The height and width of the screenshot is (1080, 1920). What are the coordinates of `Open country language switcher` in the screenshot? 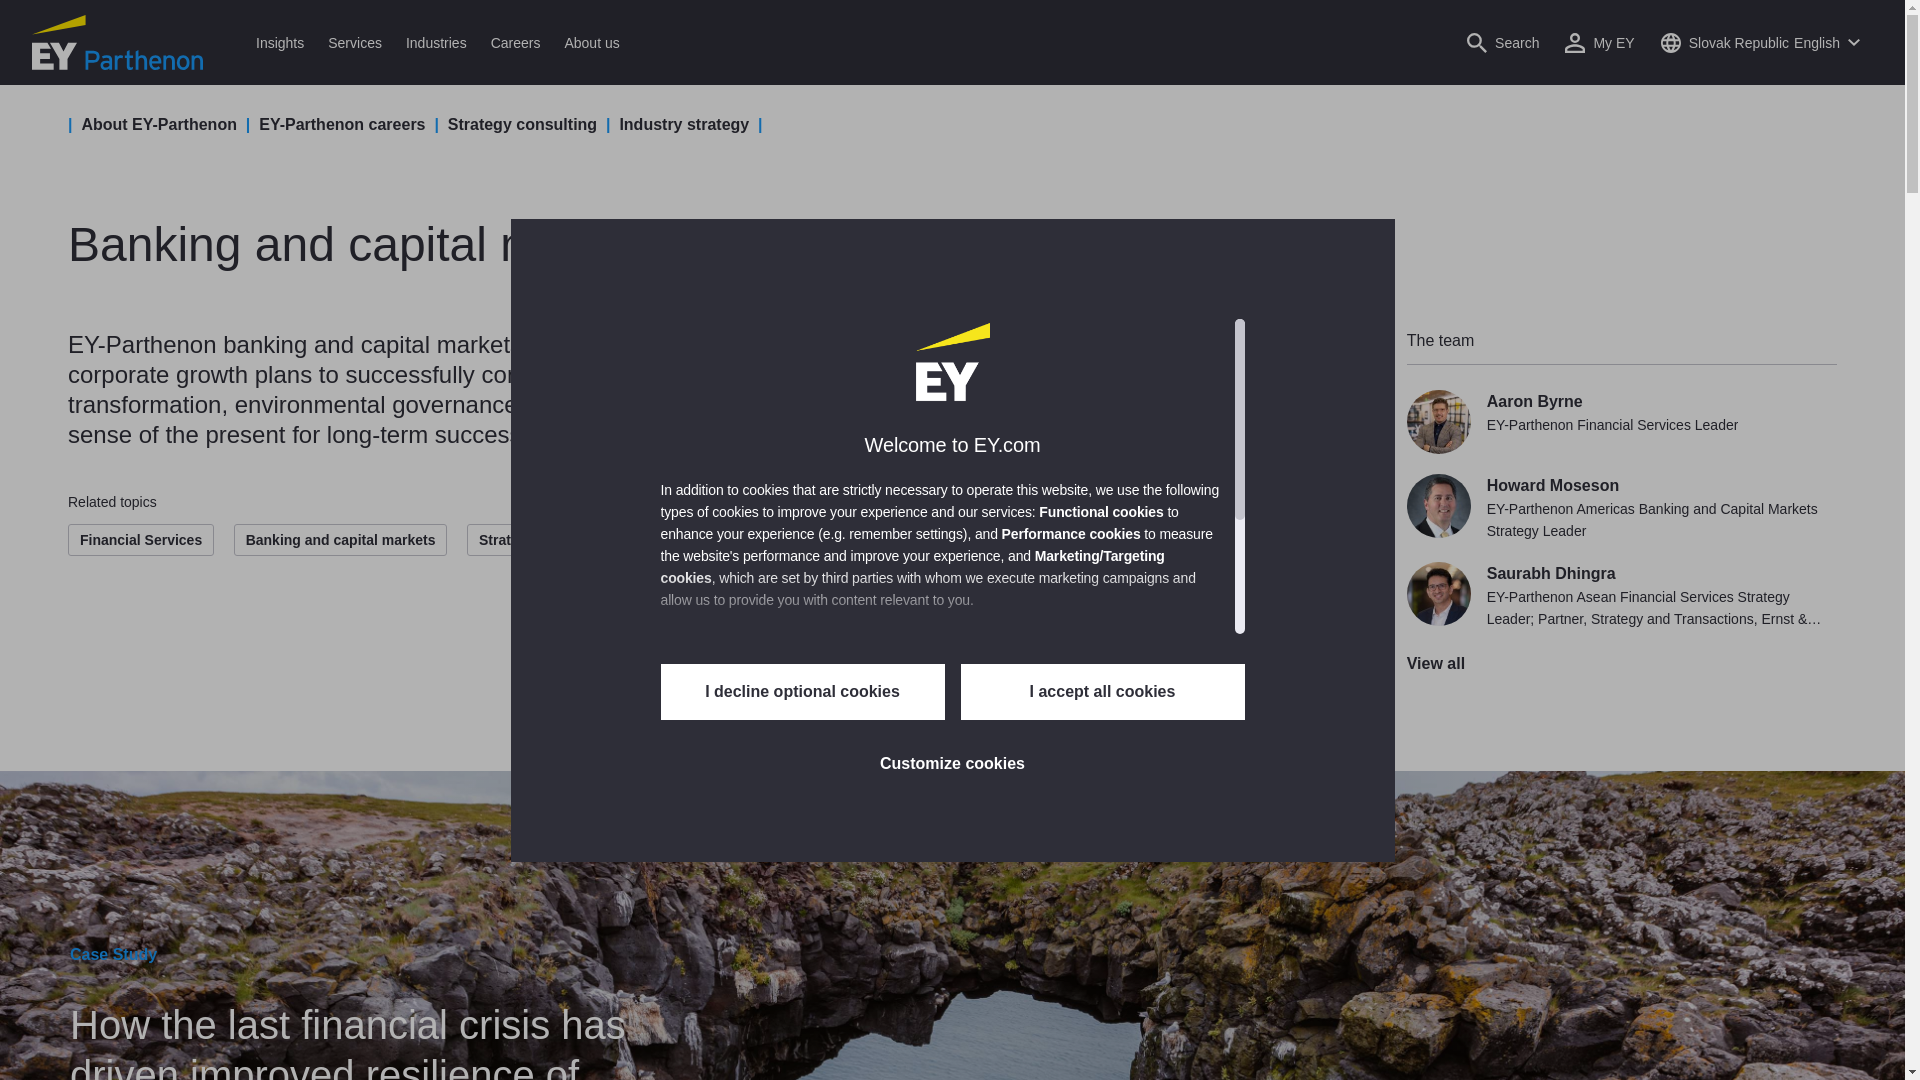 It's located at (1760, 42).